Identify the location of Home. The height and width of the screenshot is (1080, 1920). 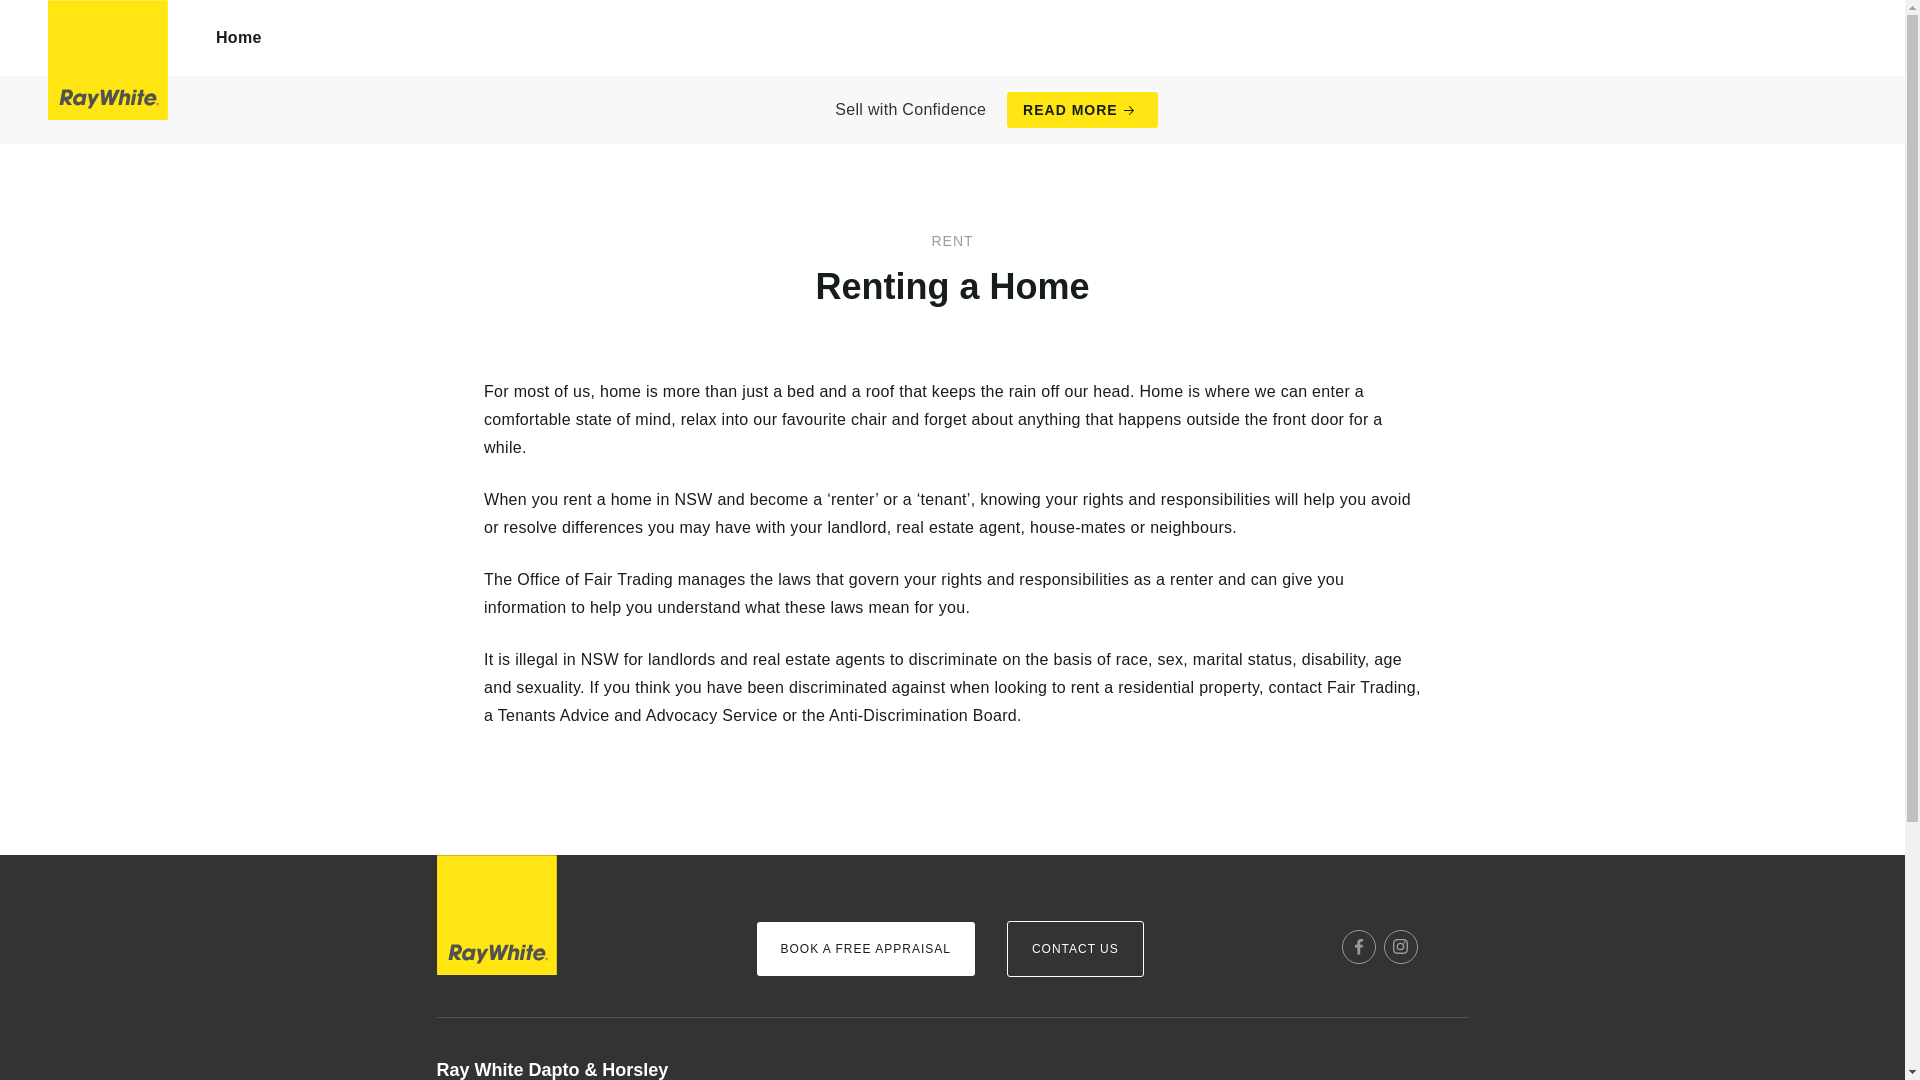
(239, 38).